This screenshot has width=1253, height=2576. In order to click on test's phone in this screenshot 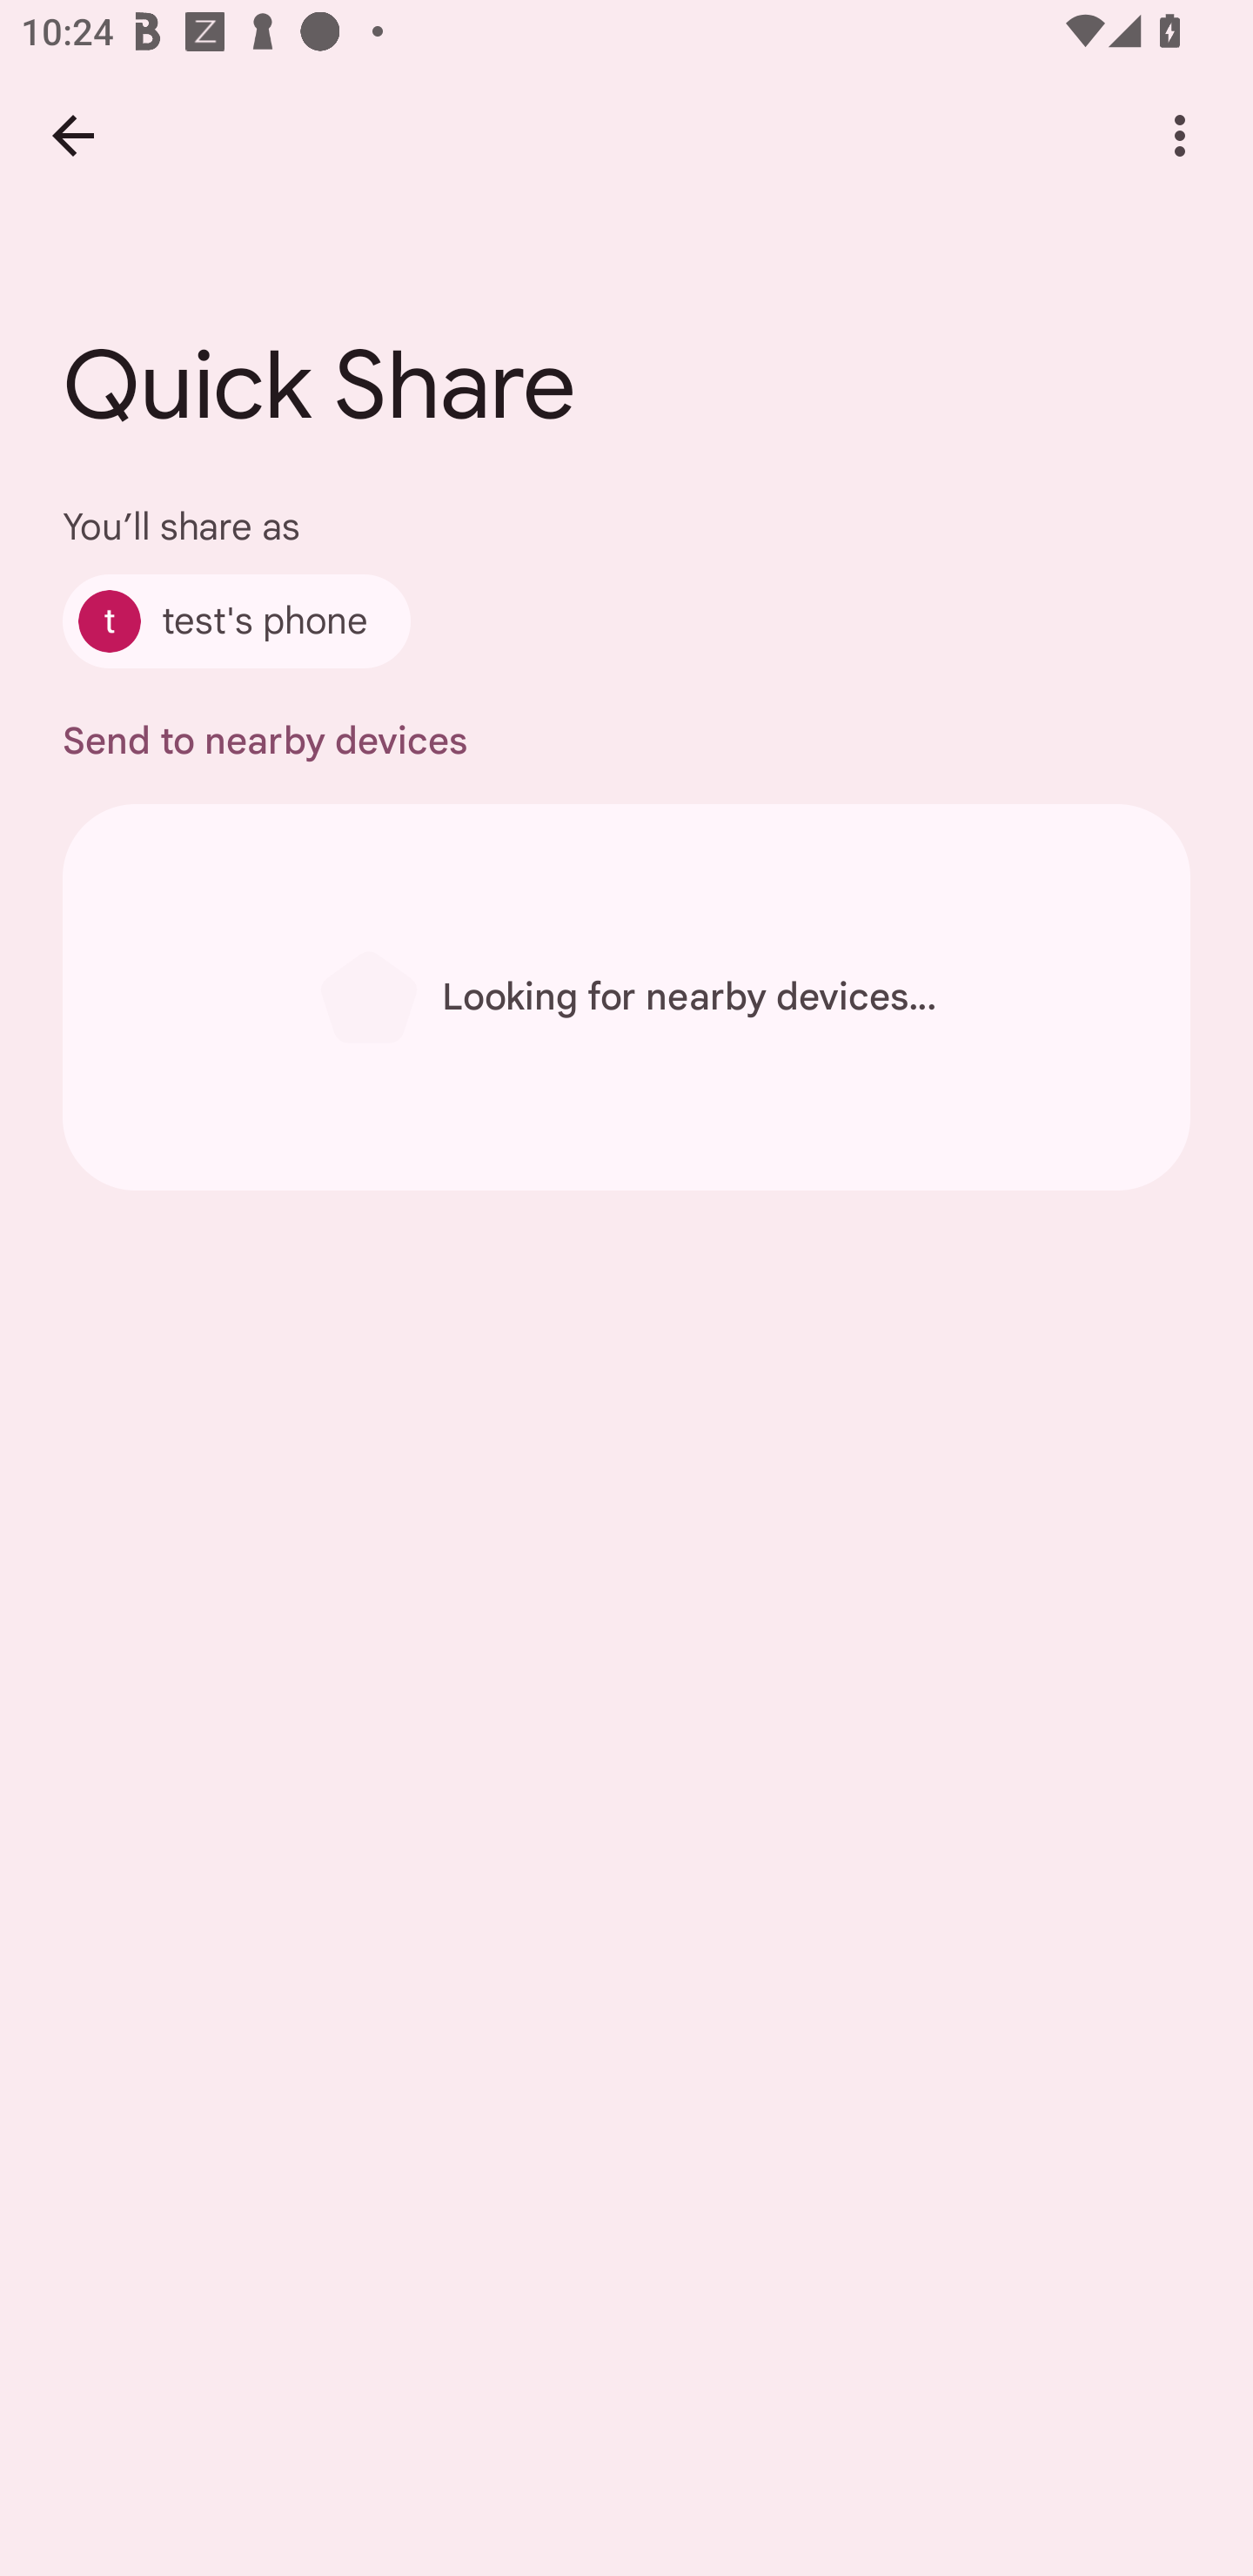, I will do `click(237, 621)`.